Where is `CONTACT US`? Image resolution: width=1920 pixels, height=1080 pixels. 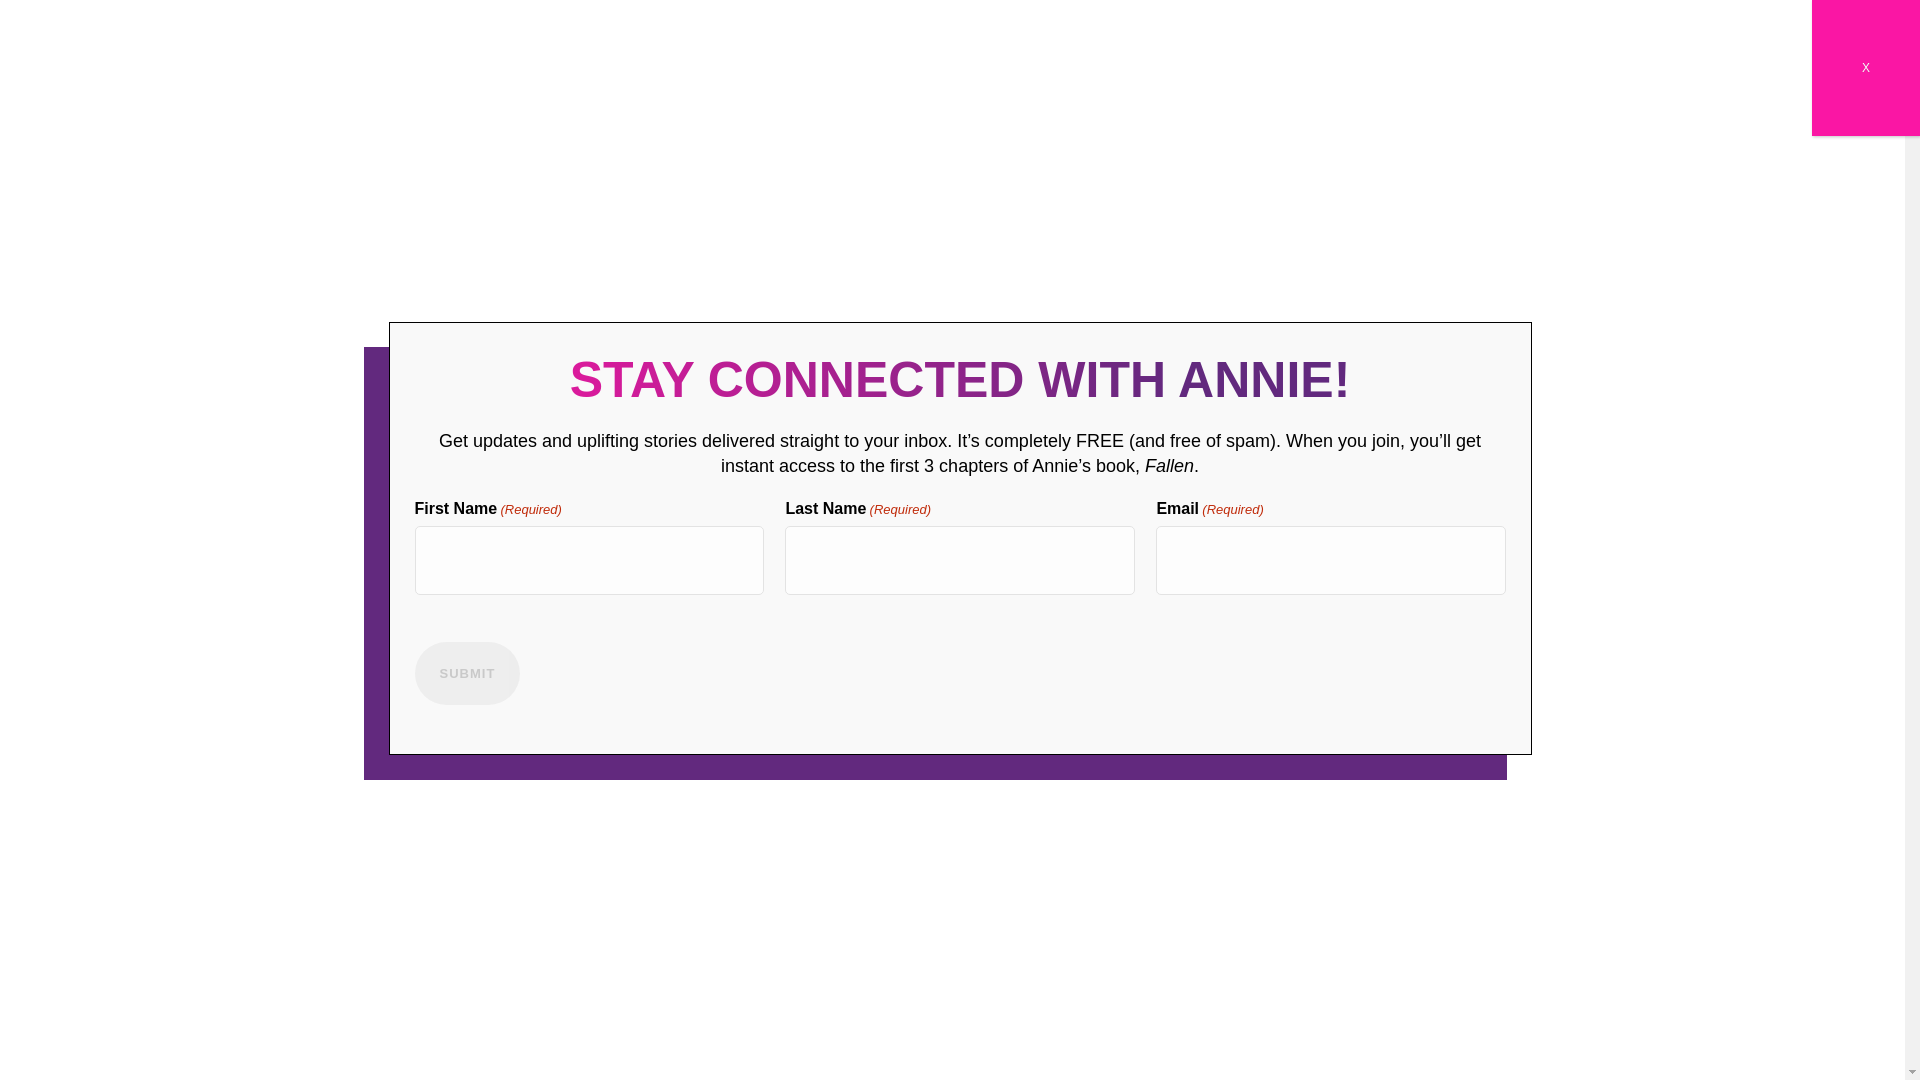 CONTACT US is located at coordinates (1402, 930).